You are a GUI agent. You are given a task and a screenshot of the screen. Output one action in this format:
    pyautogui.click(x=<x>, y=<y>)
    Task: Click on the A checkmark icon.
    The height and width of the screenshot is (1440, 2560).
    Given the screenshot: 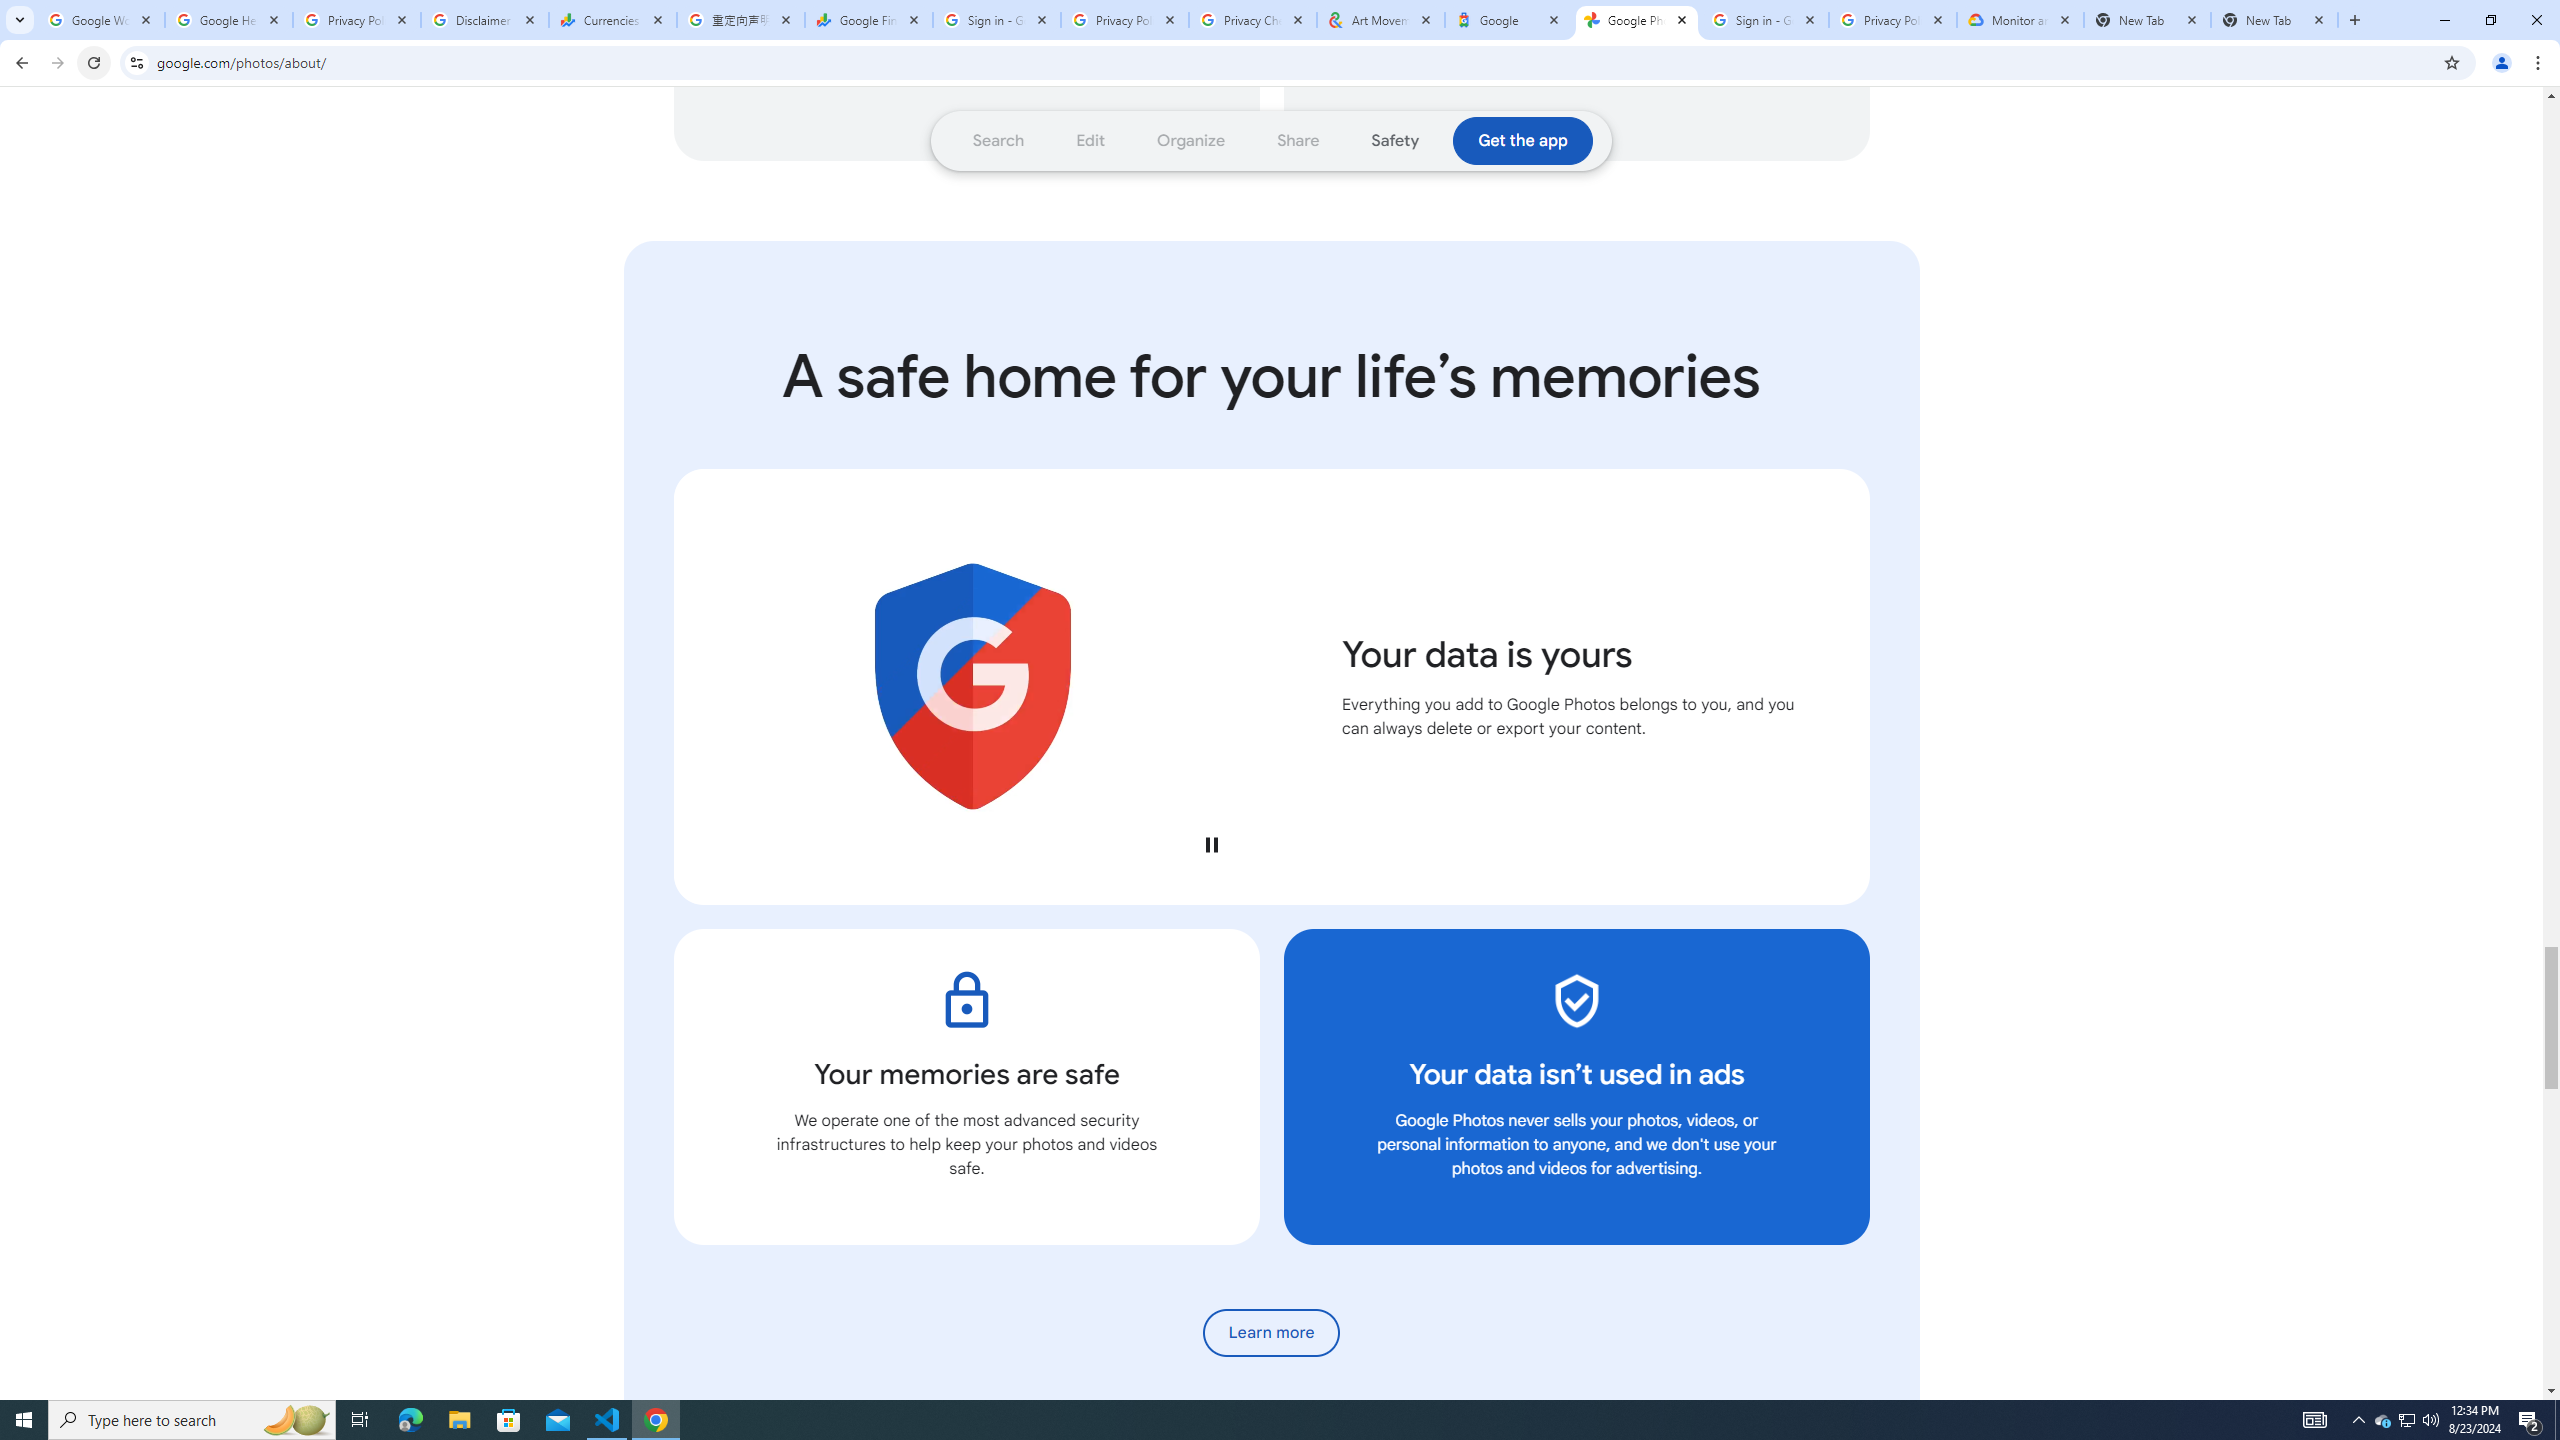 What is the action you would take?
    pyautogui.click(x=1576, y=1000)
    